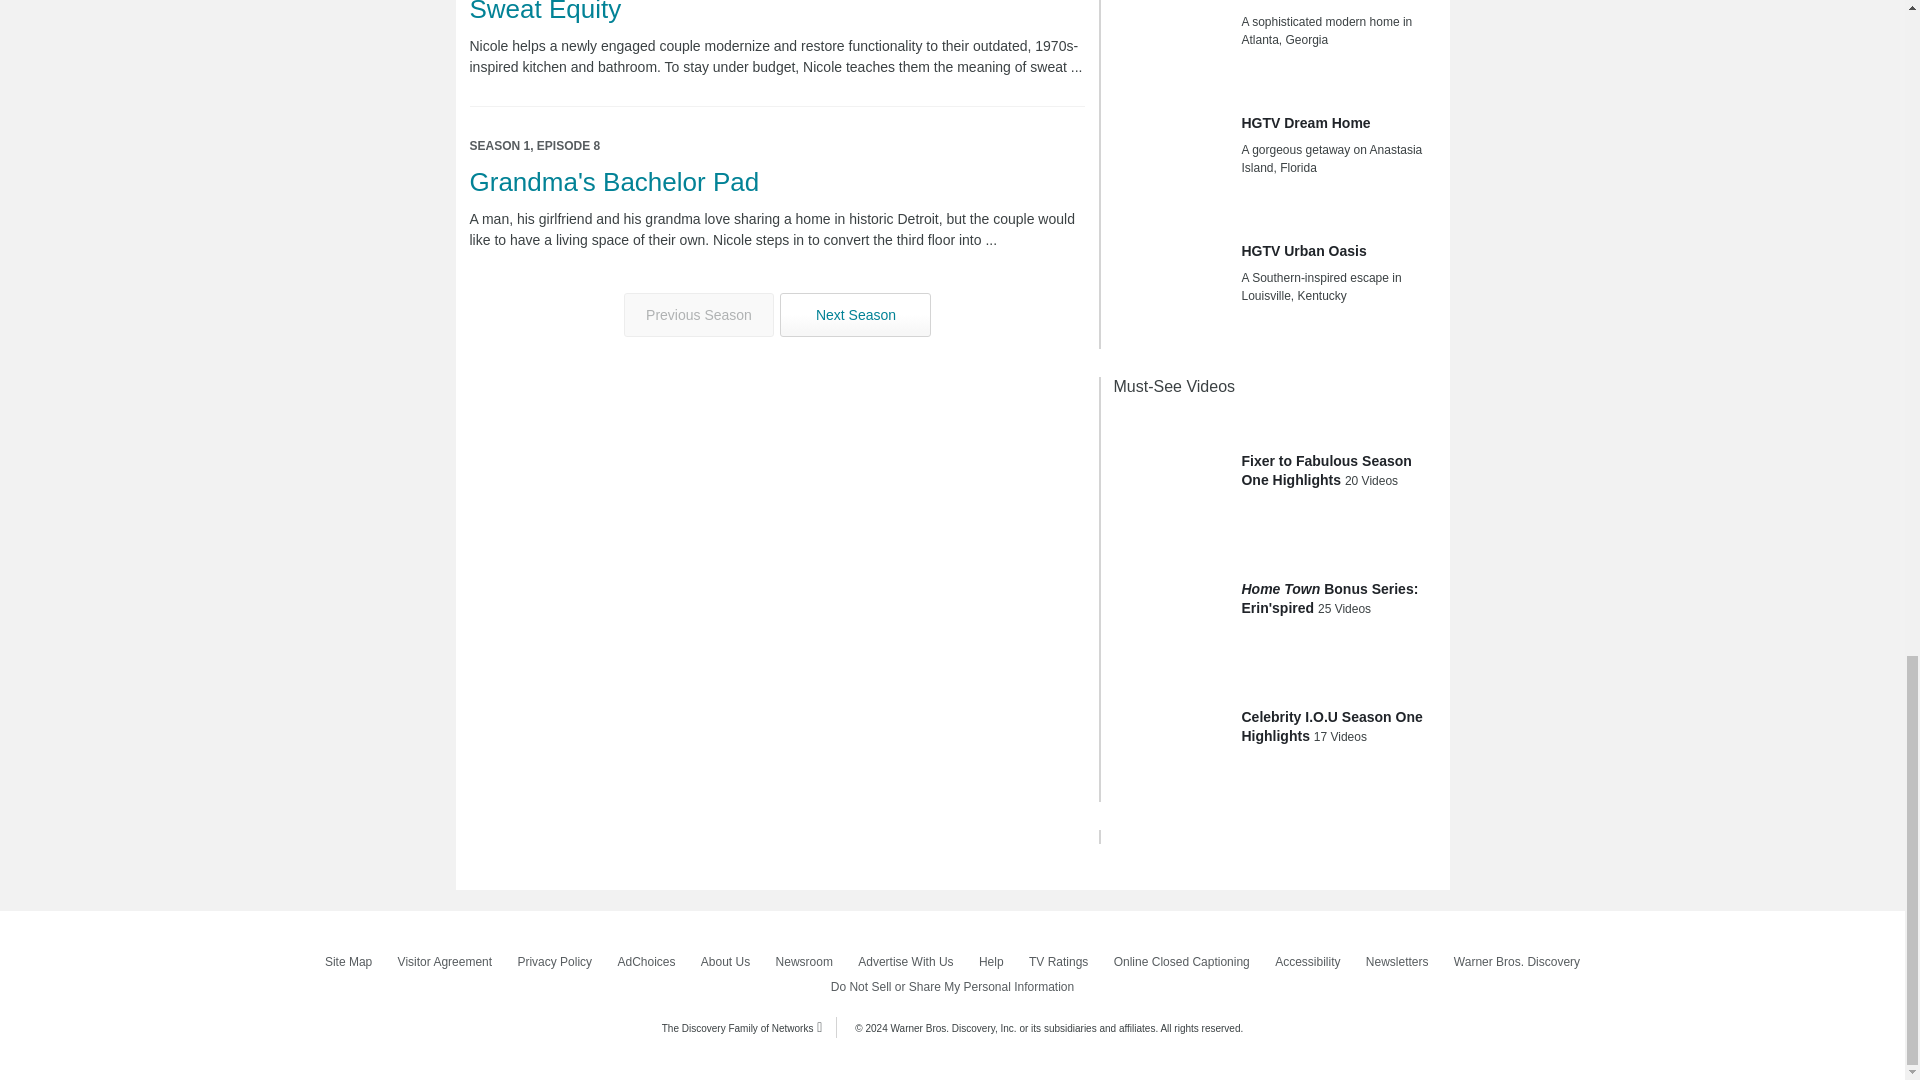 The width and height of the screenshot is (1920, 1080). What do you see at coordinates (1170, 730) in the screenshot?
I see `Celebrity I.O.U Season One Highlights` at bounding box center [1170, 730].